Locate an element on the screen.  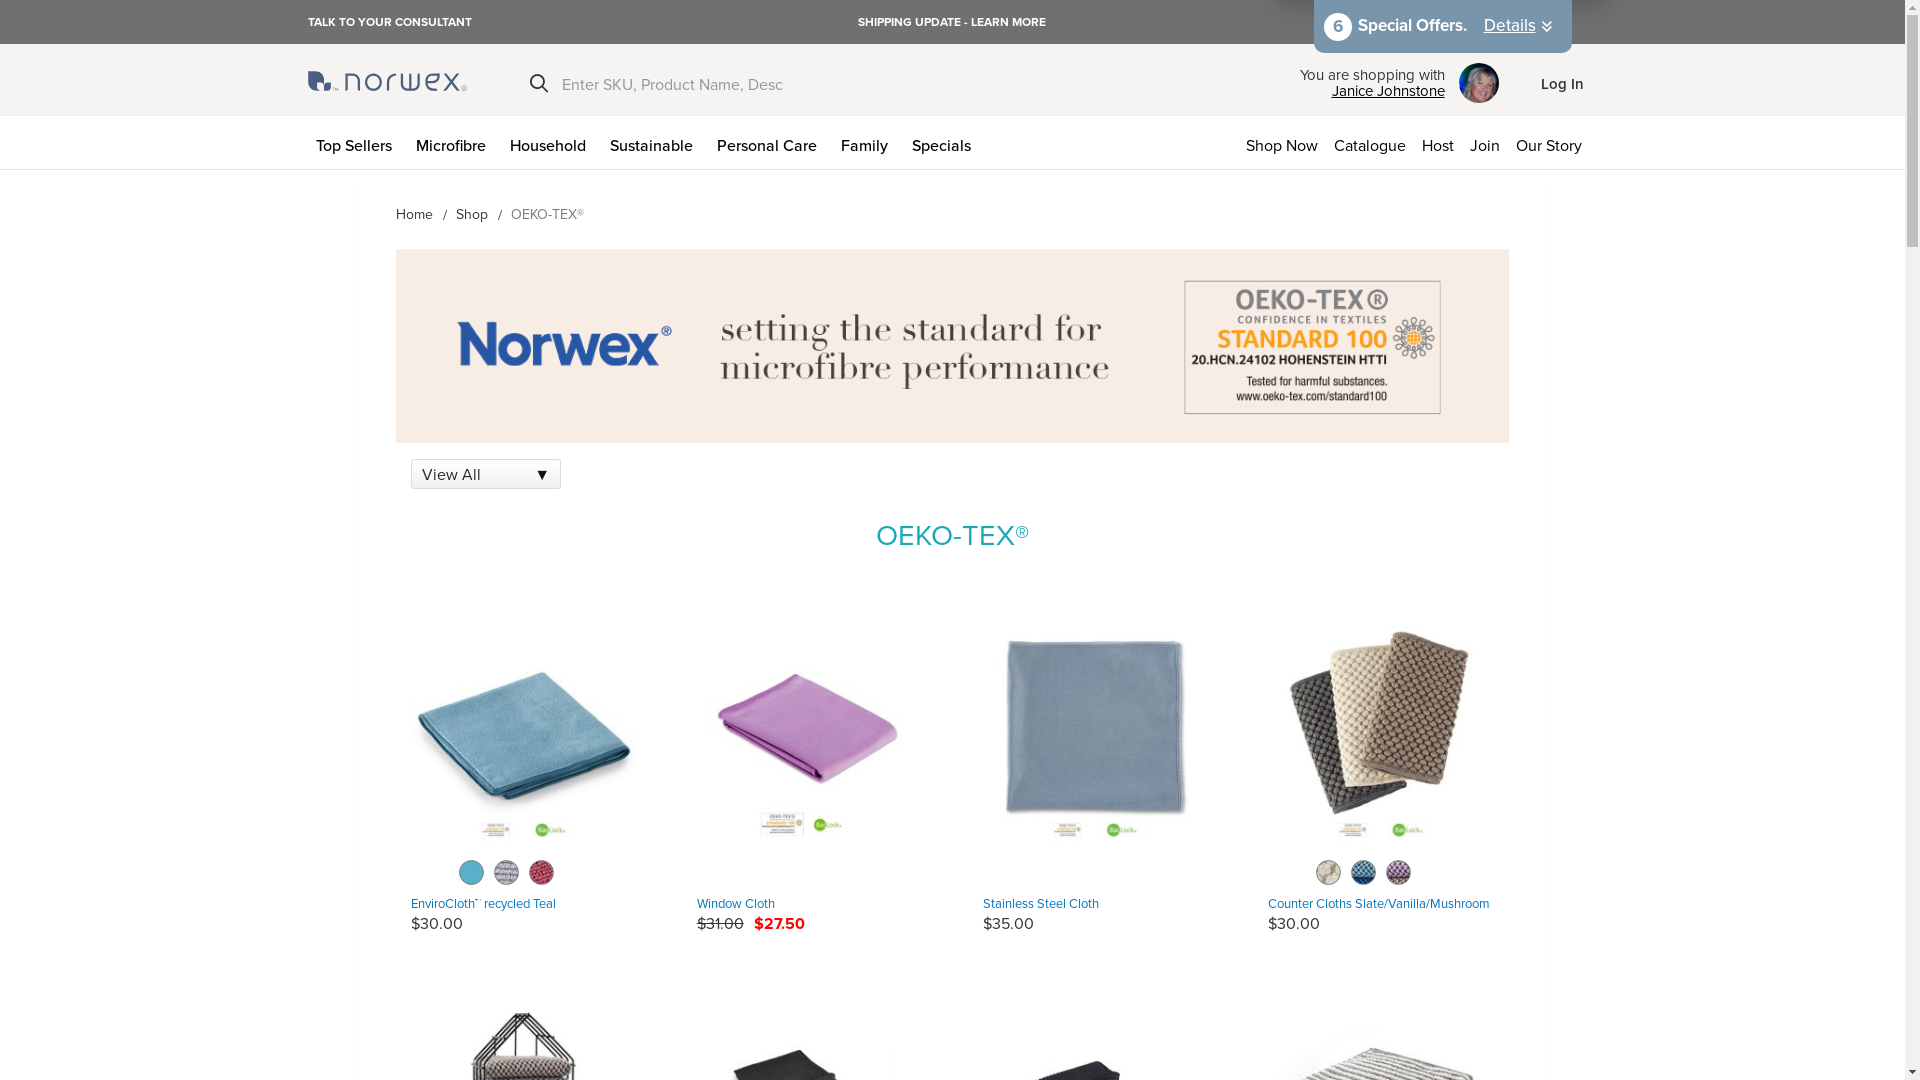
Window Cloth is located at coordinates (736, 903).